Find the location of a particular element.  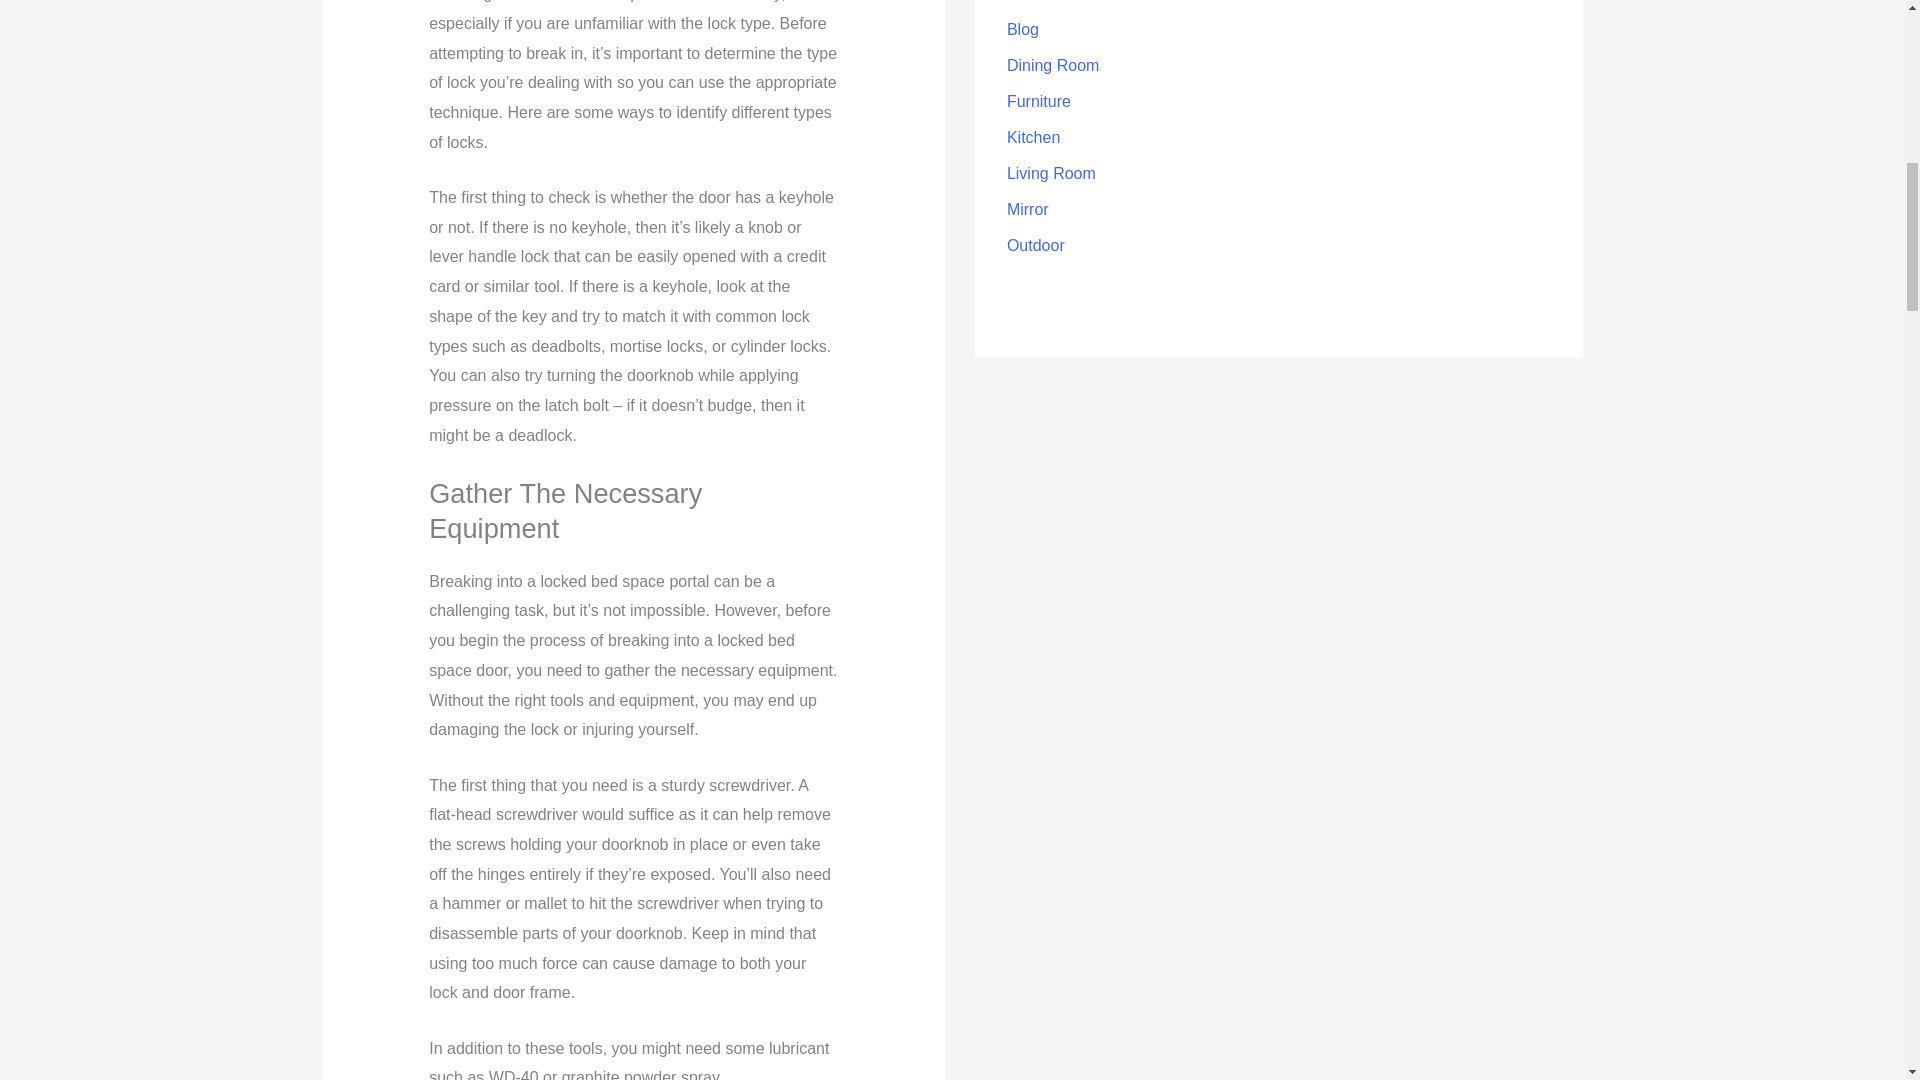

Dining Room is located at coordinates (1052, 66).